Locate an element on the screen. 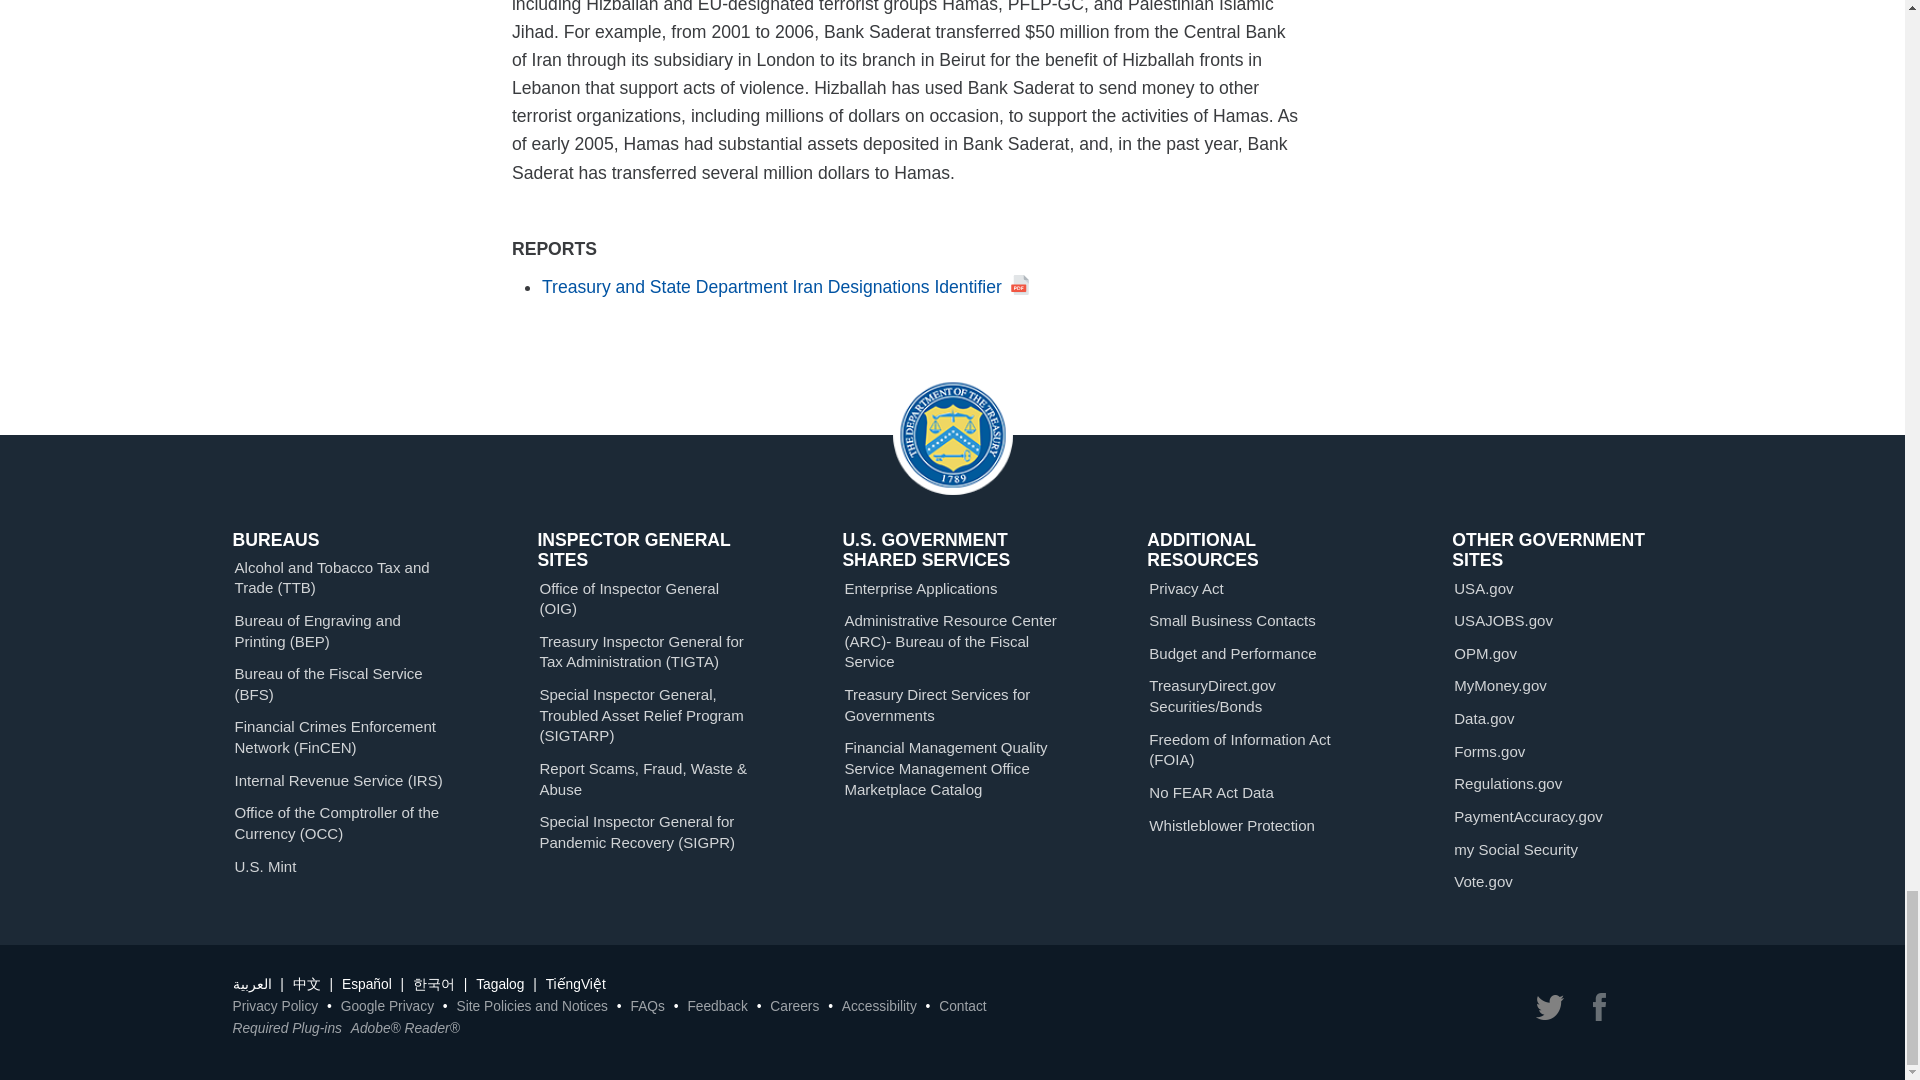 Image resolution: width=1920 pixels, height=1080 pixels. Google Privacy is located at coordinates (387, 1006).